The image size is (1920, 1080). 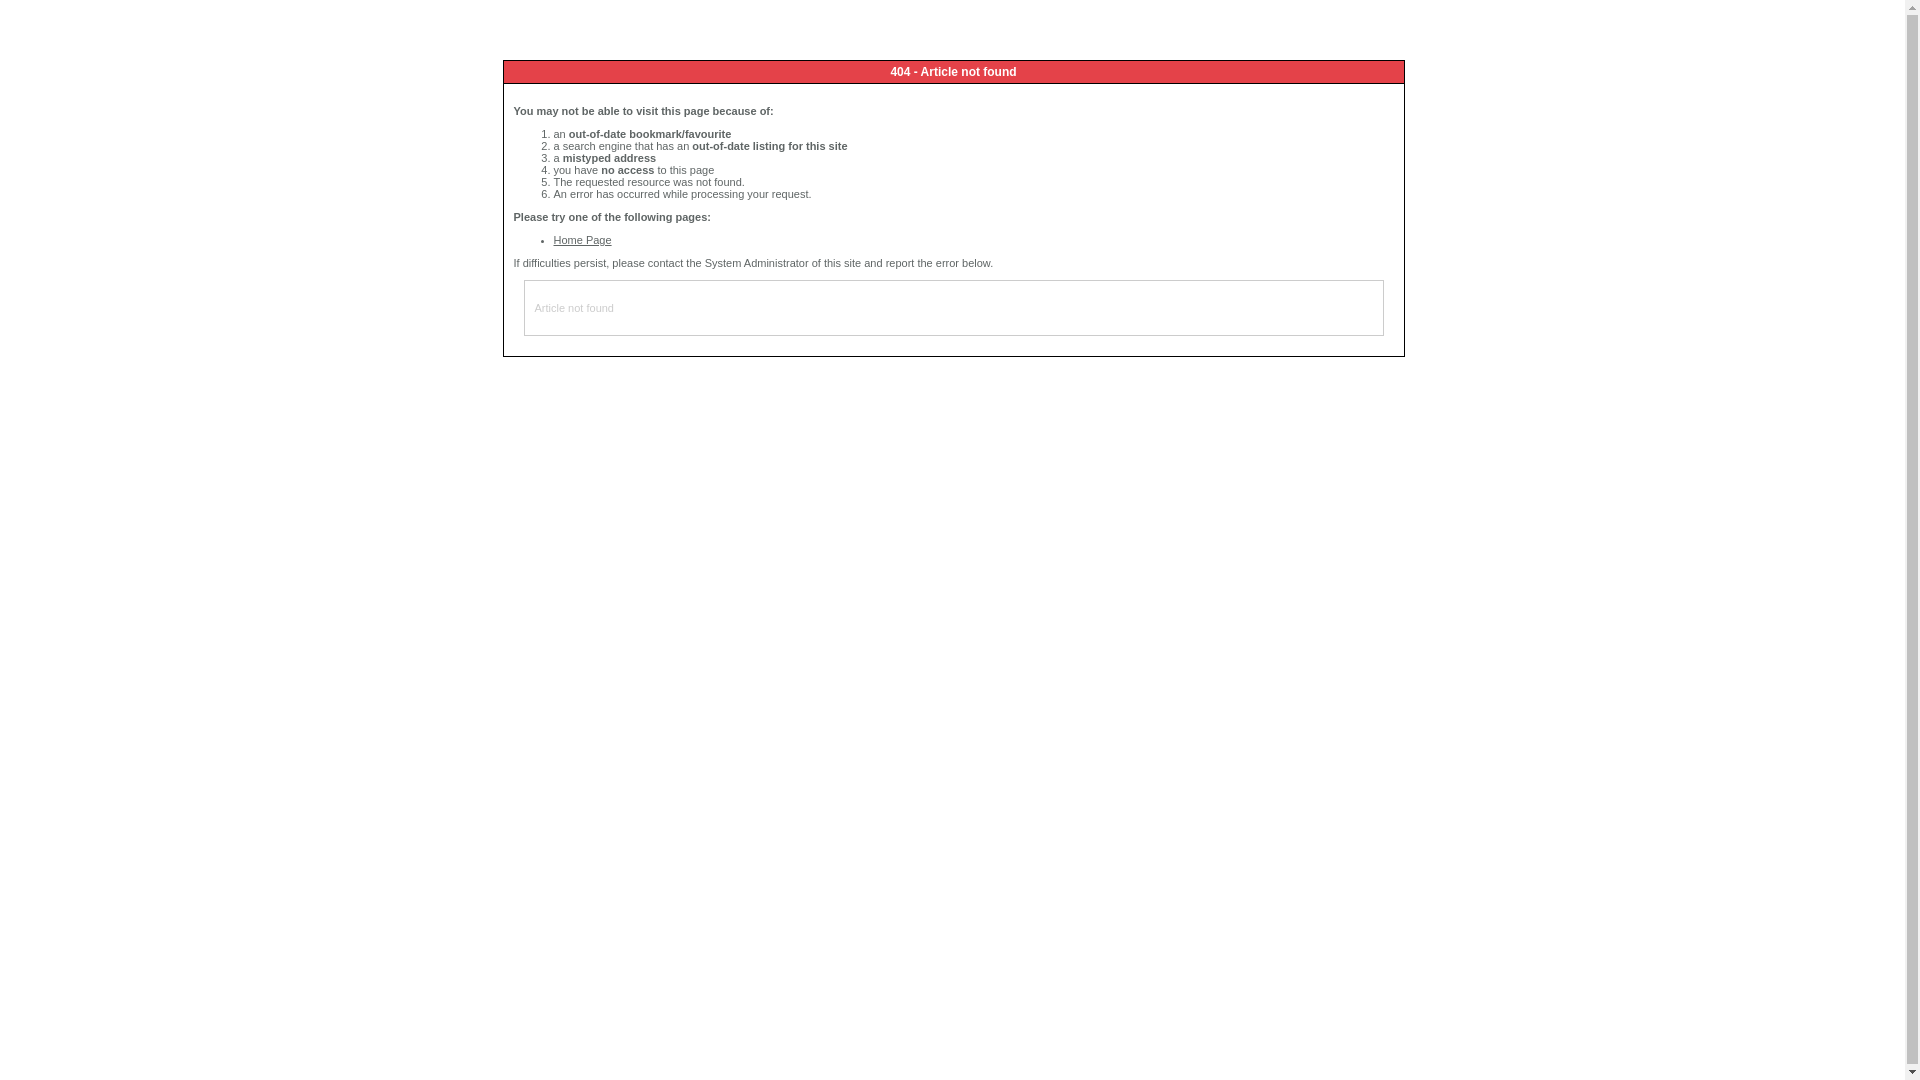 What do you see at coordinates (583, 240) in the screenshot?
I see `Home Page` at bounding box center [583, 240].